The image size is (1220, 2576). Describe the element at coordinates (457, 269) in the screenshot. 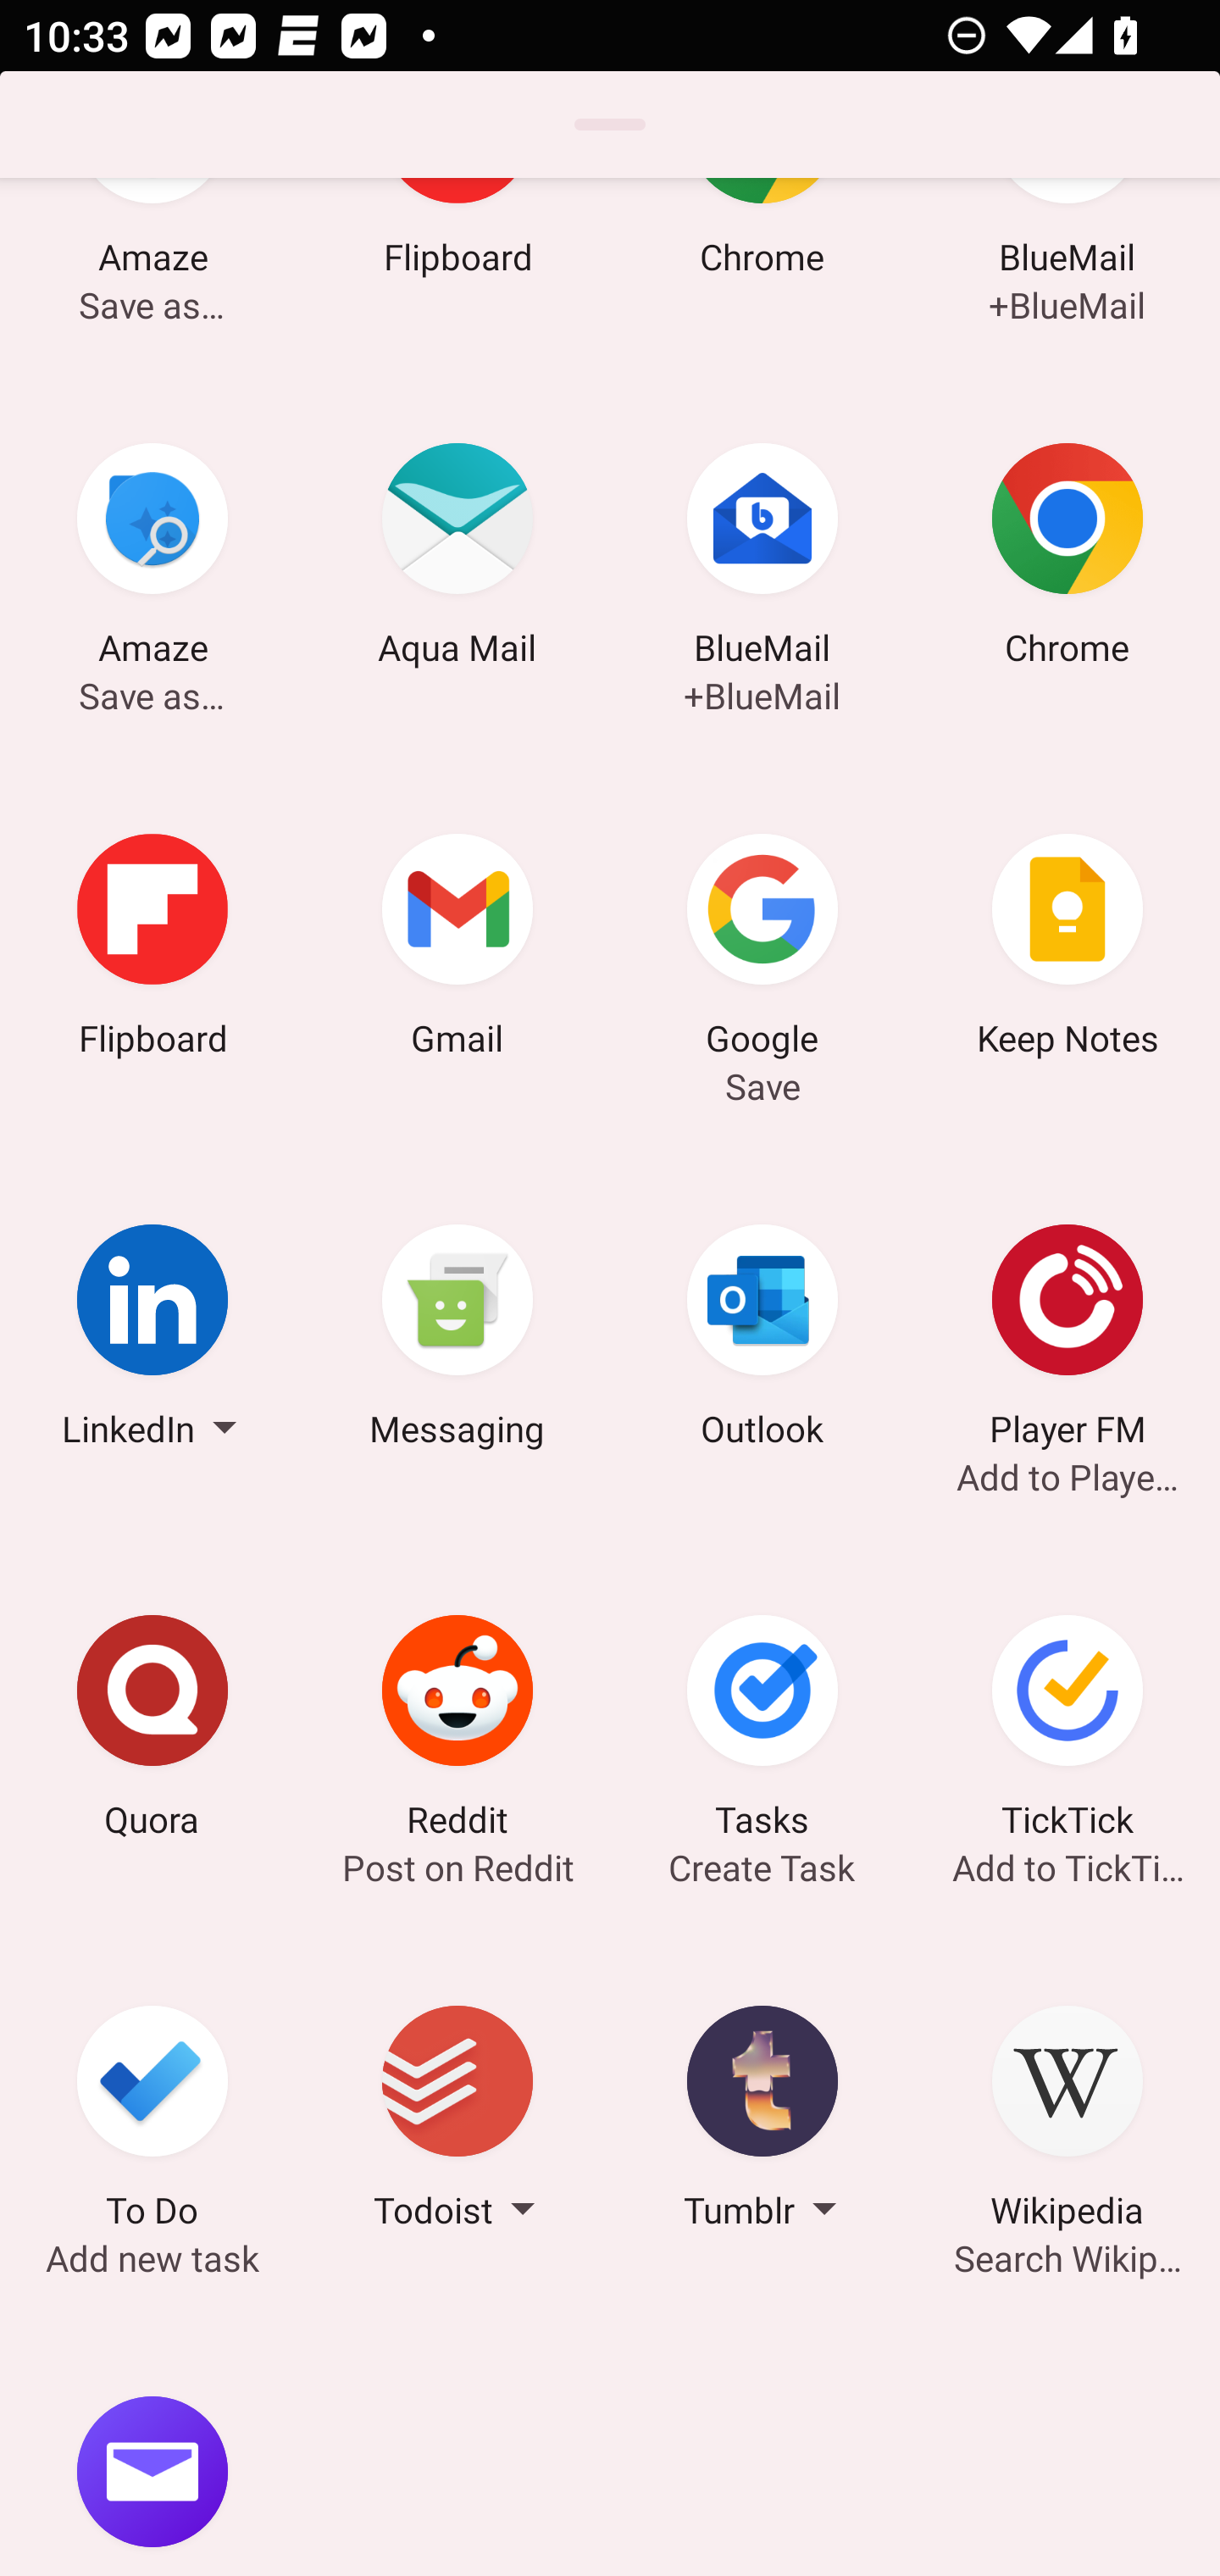

I see `Flipboard` at that location.